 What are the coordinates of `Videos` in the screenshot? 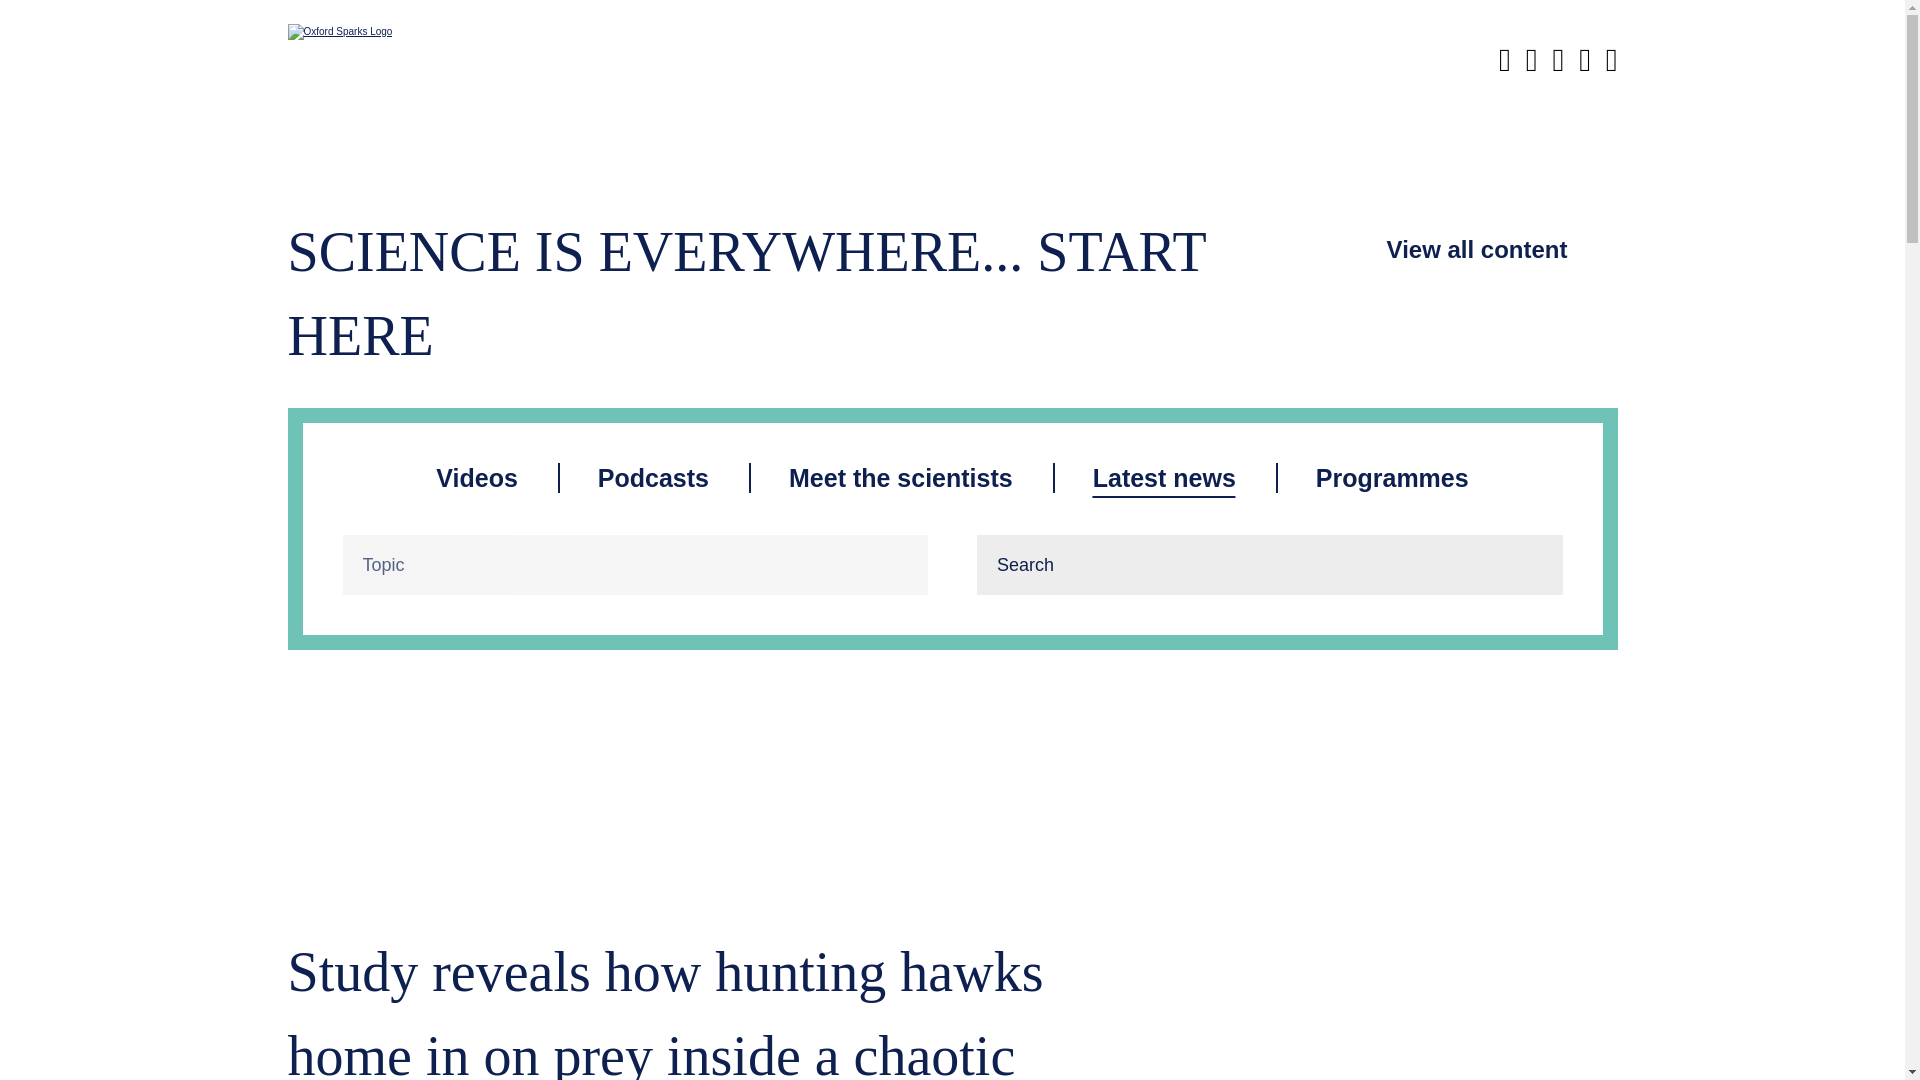 It's located at (476, 478).